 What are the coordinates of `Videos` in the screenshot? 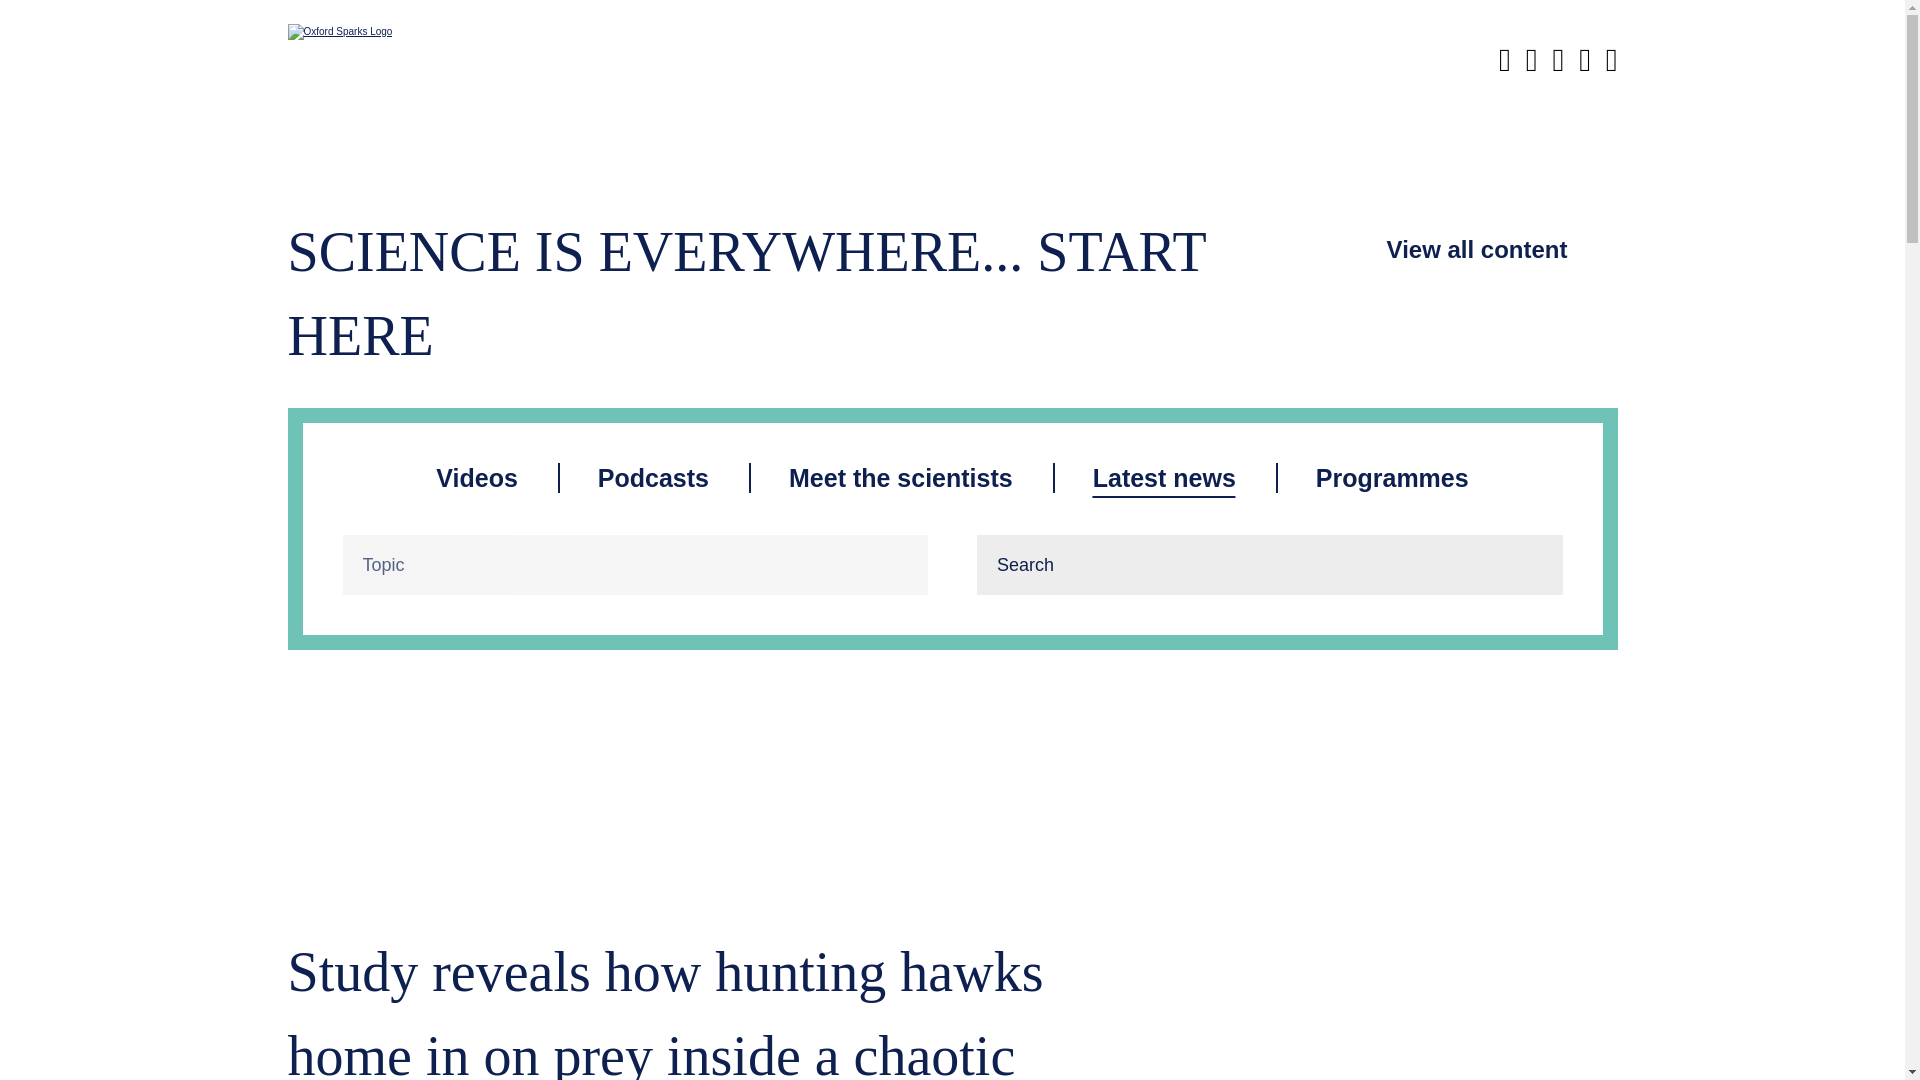 It's located at (476, 478).